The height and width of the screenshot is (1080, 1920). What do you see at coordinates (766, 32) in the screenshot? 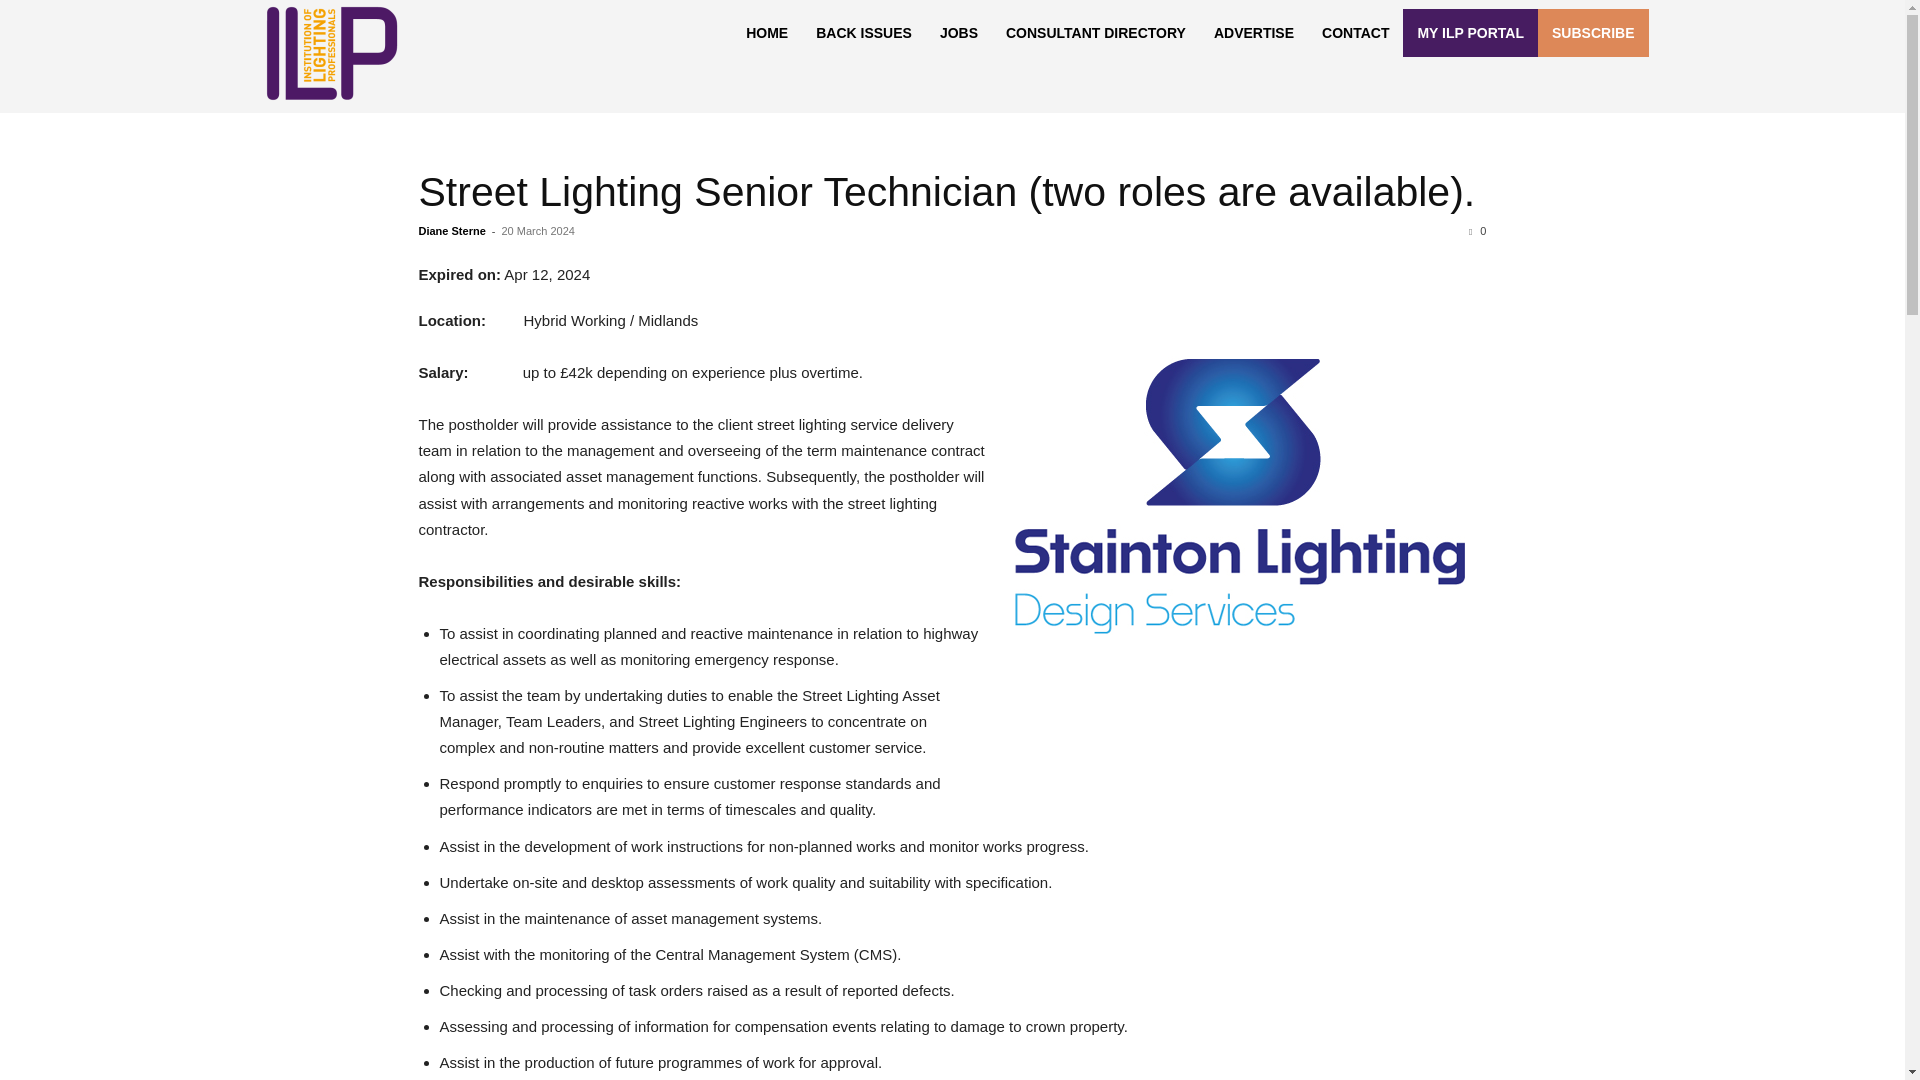
I see `HOME` at bounding box center [766, 32].